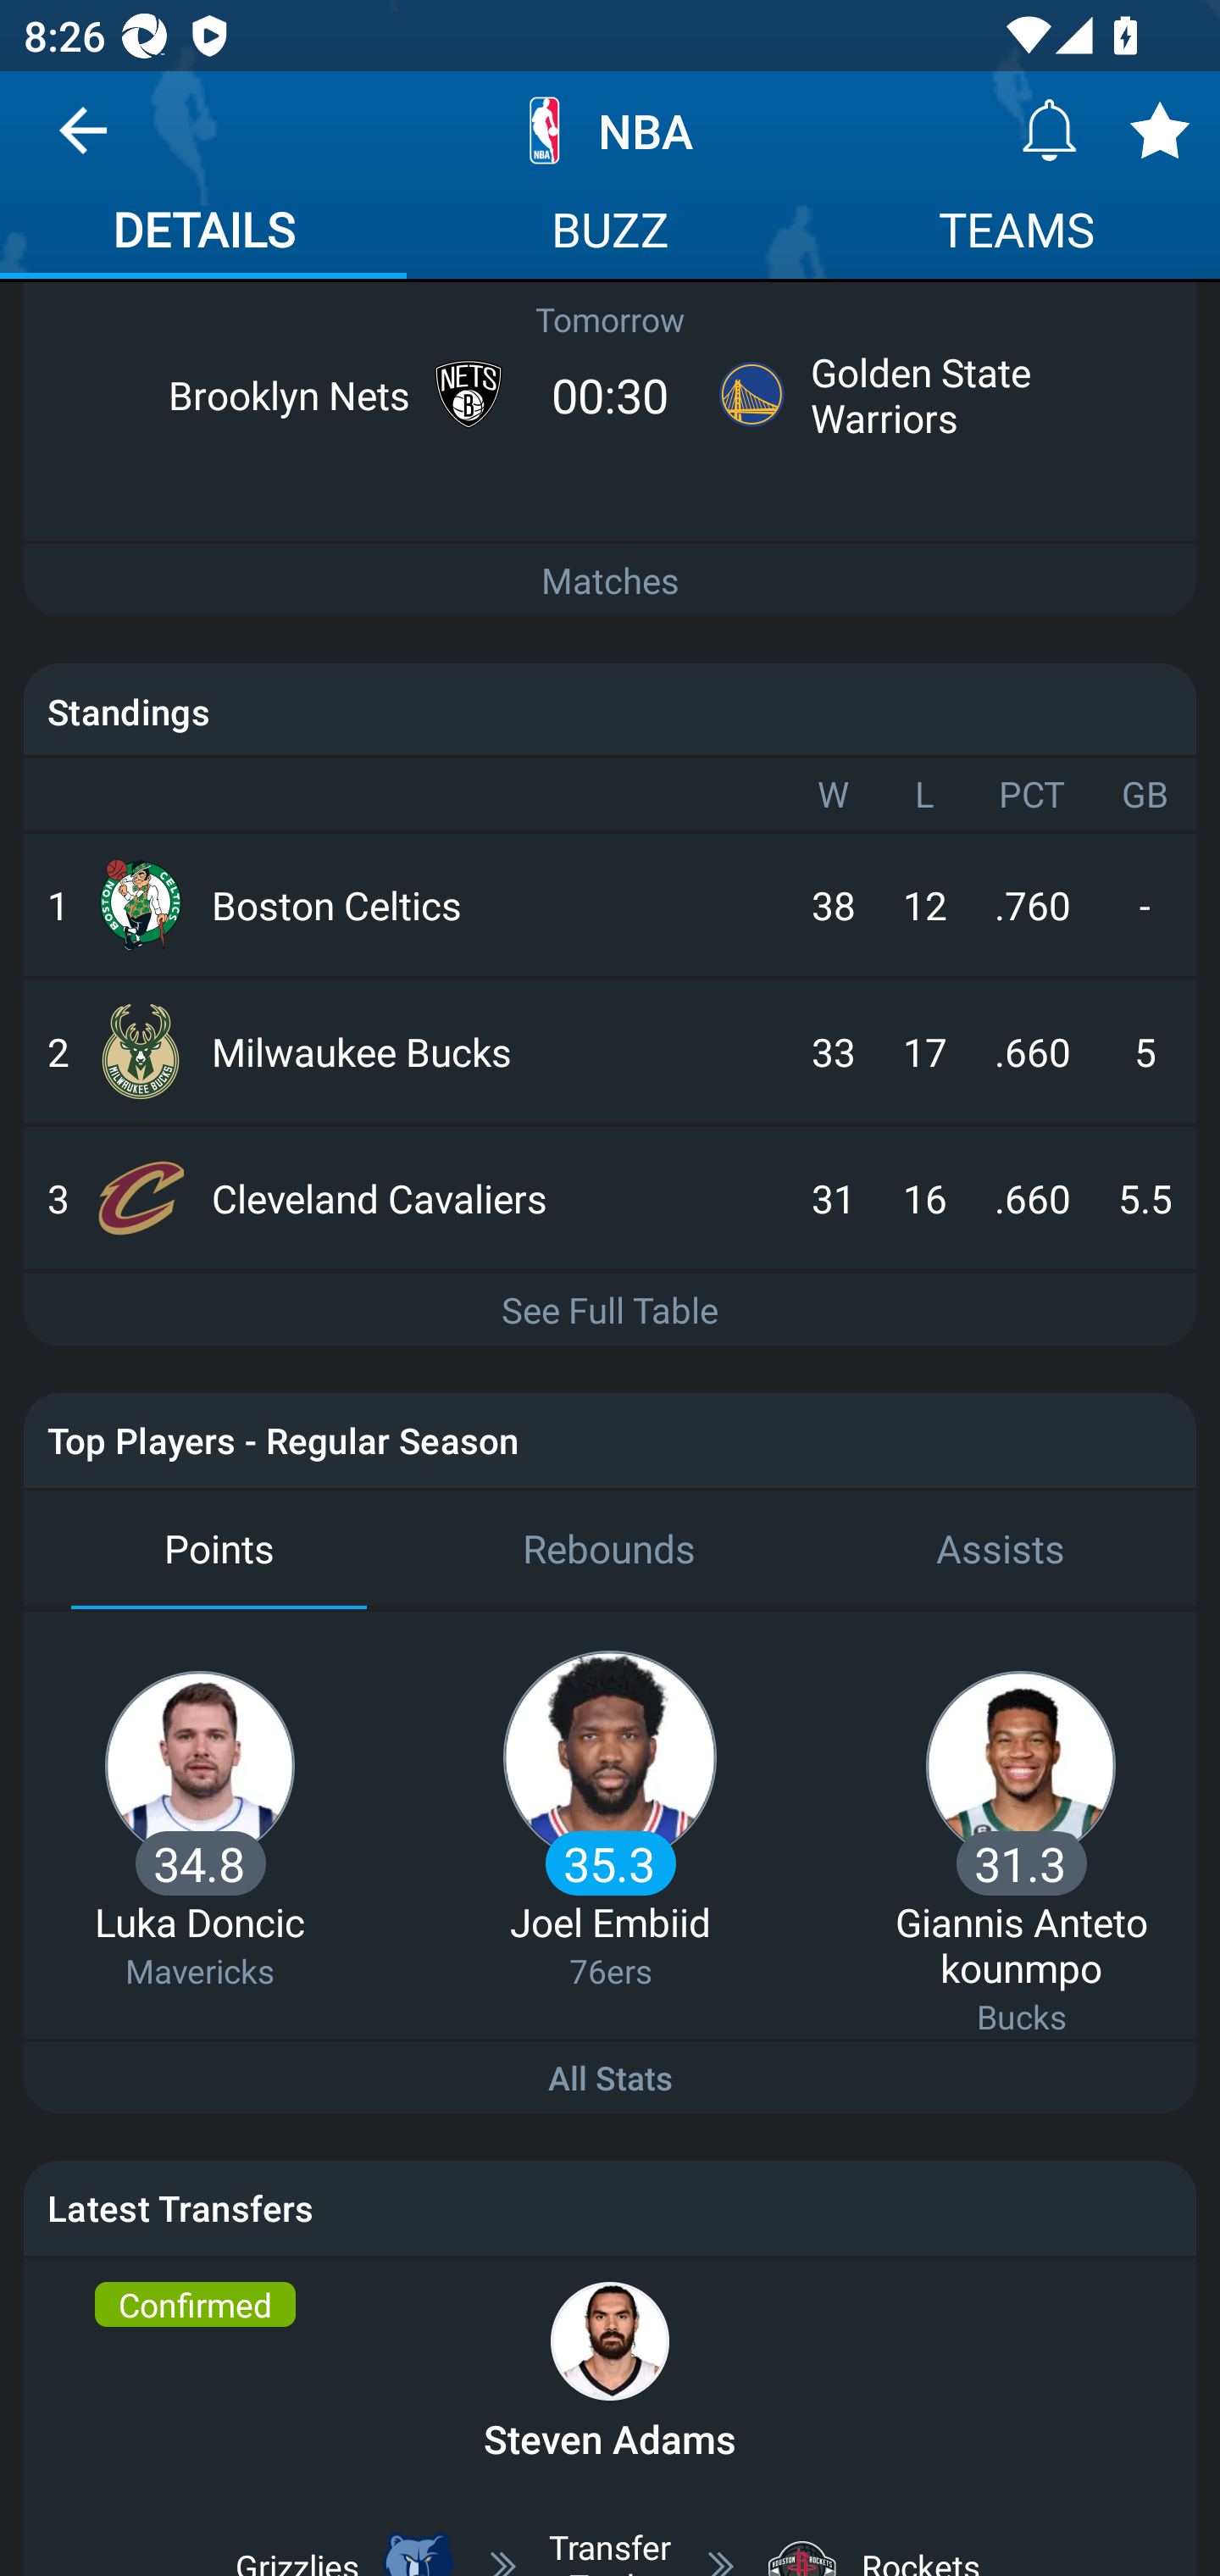  I want to click on TEAMS, so click(1017, 234).